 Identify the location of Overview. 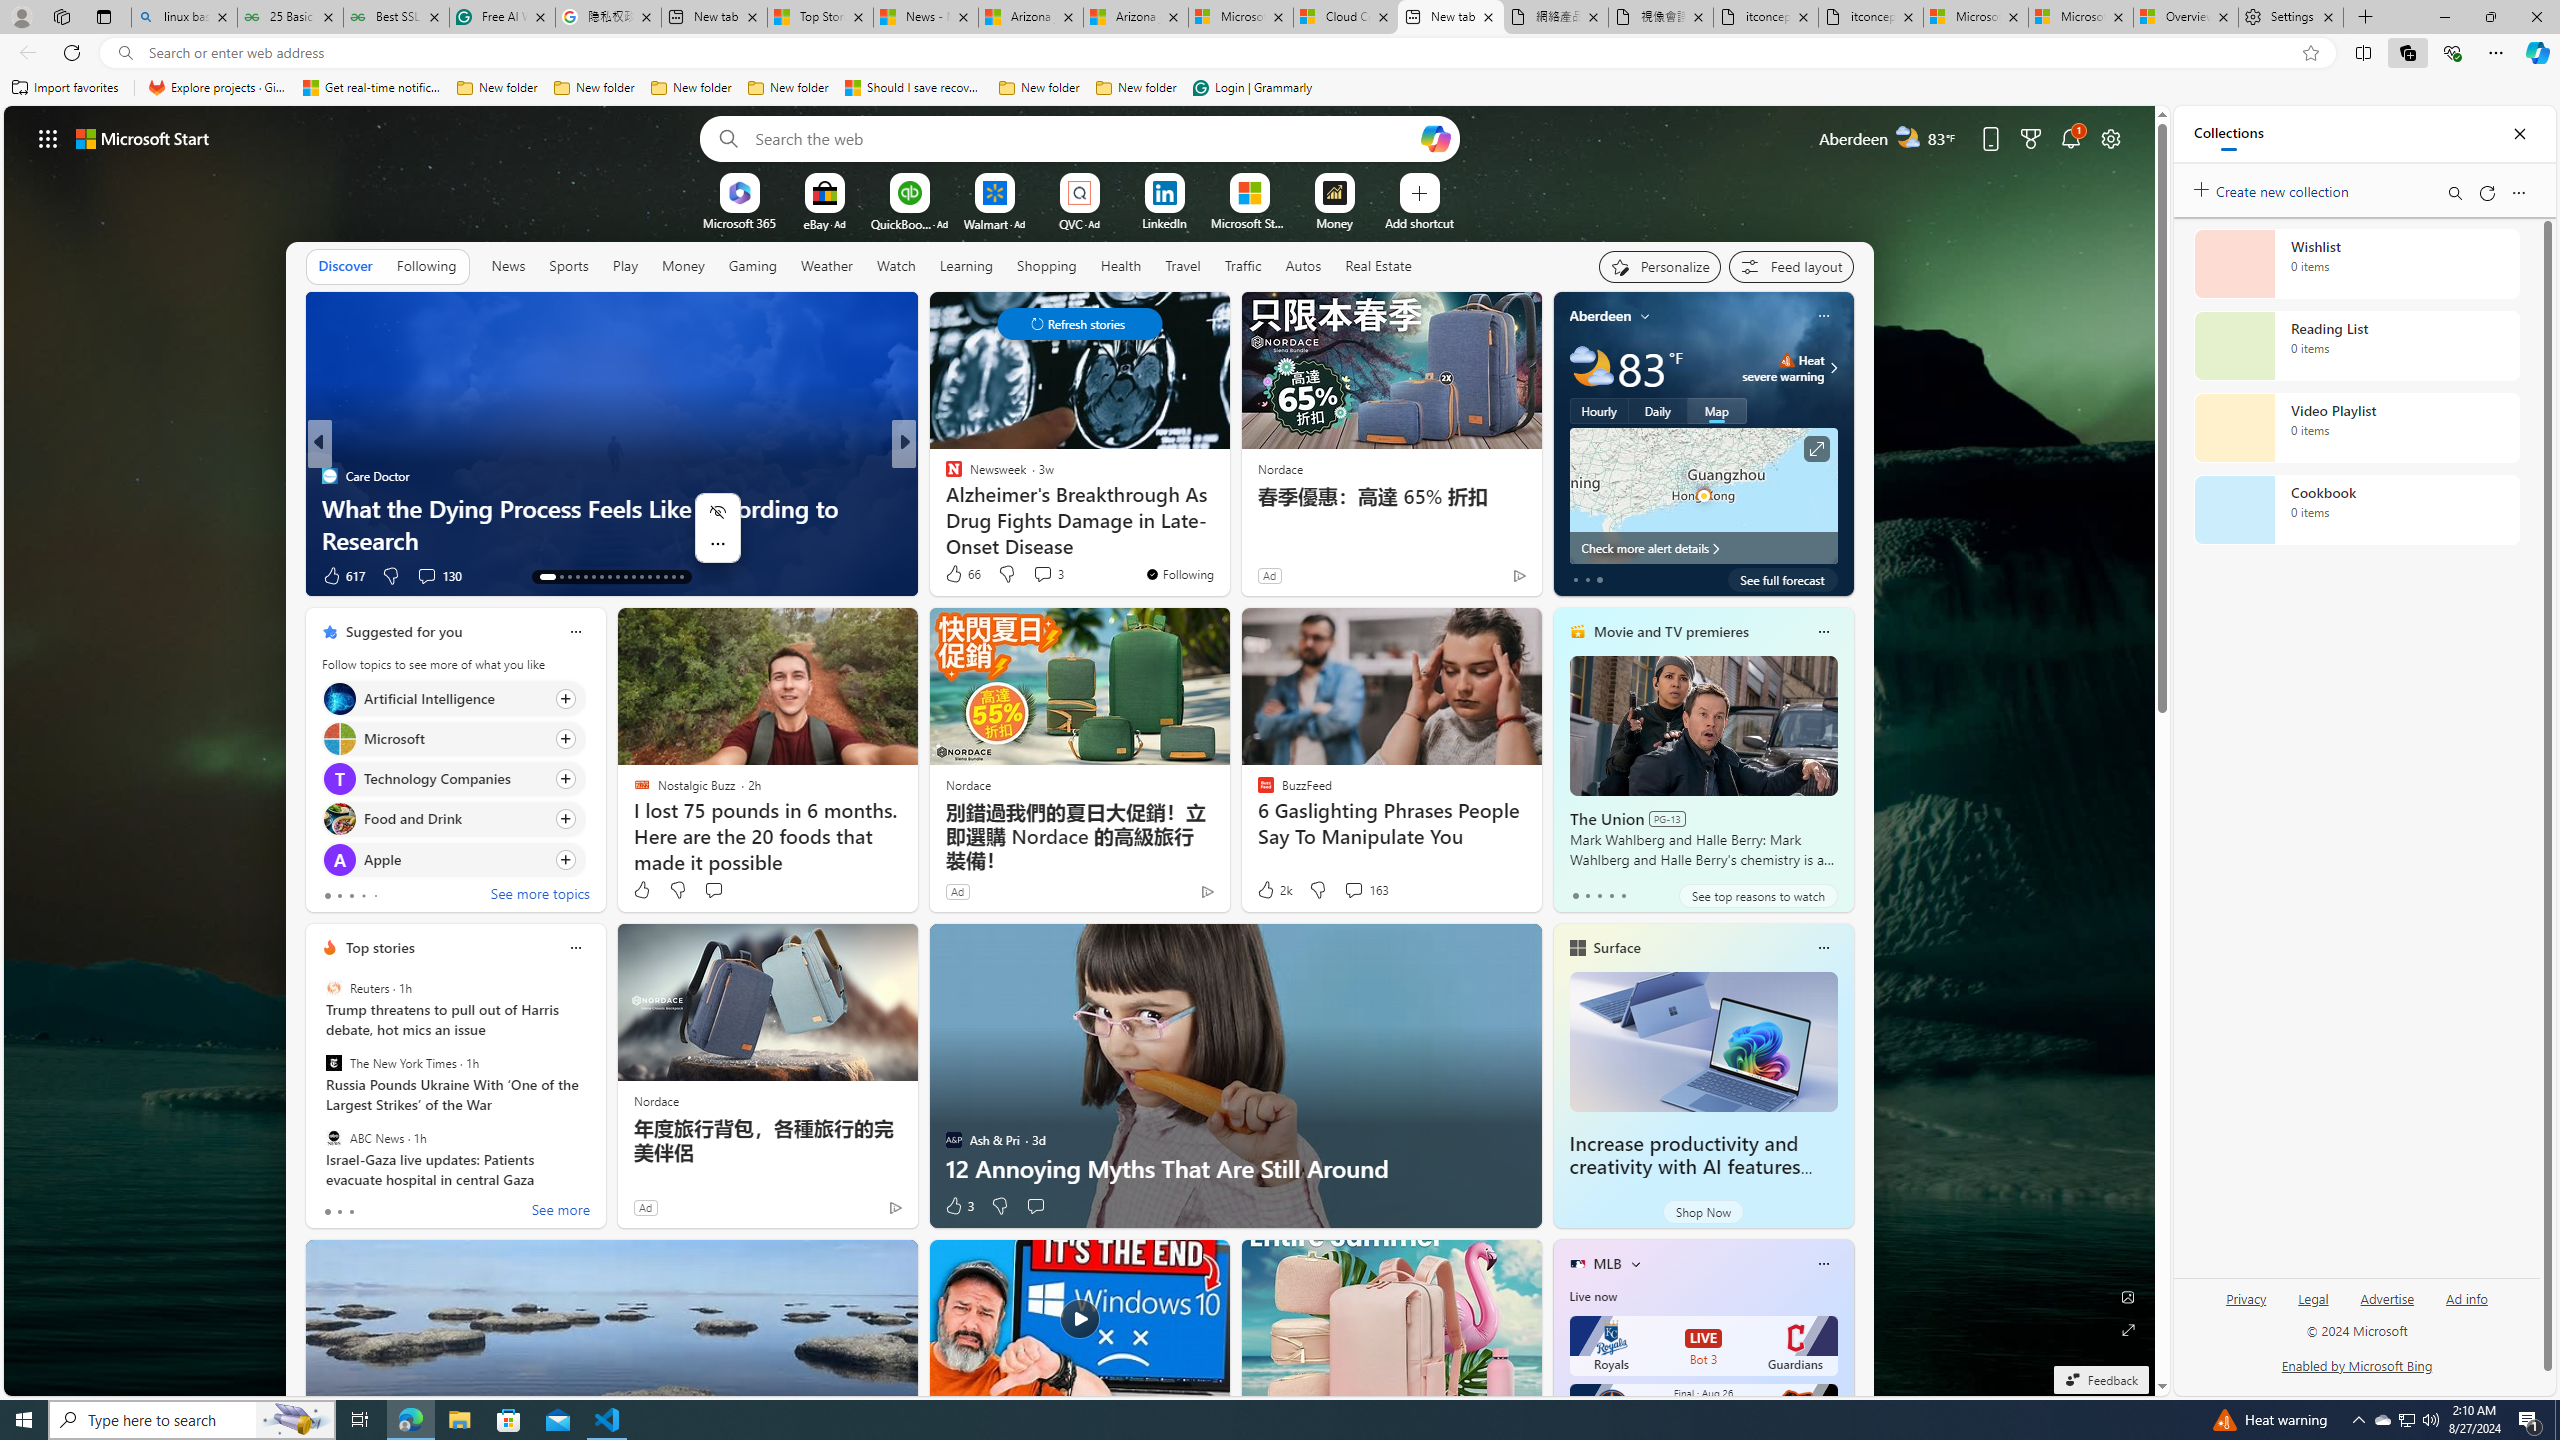
(2186, 17).